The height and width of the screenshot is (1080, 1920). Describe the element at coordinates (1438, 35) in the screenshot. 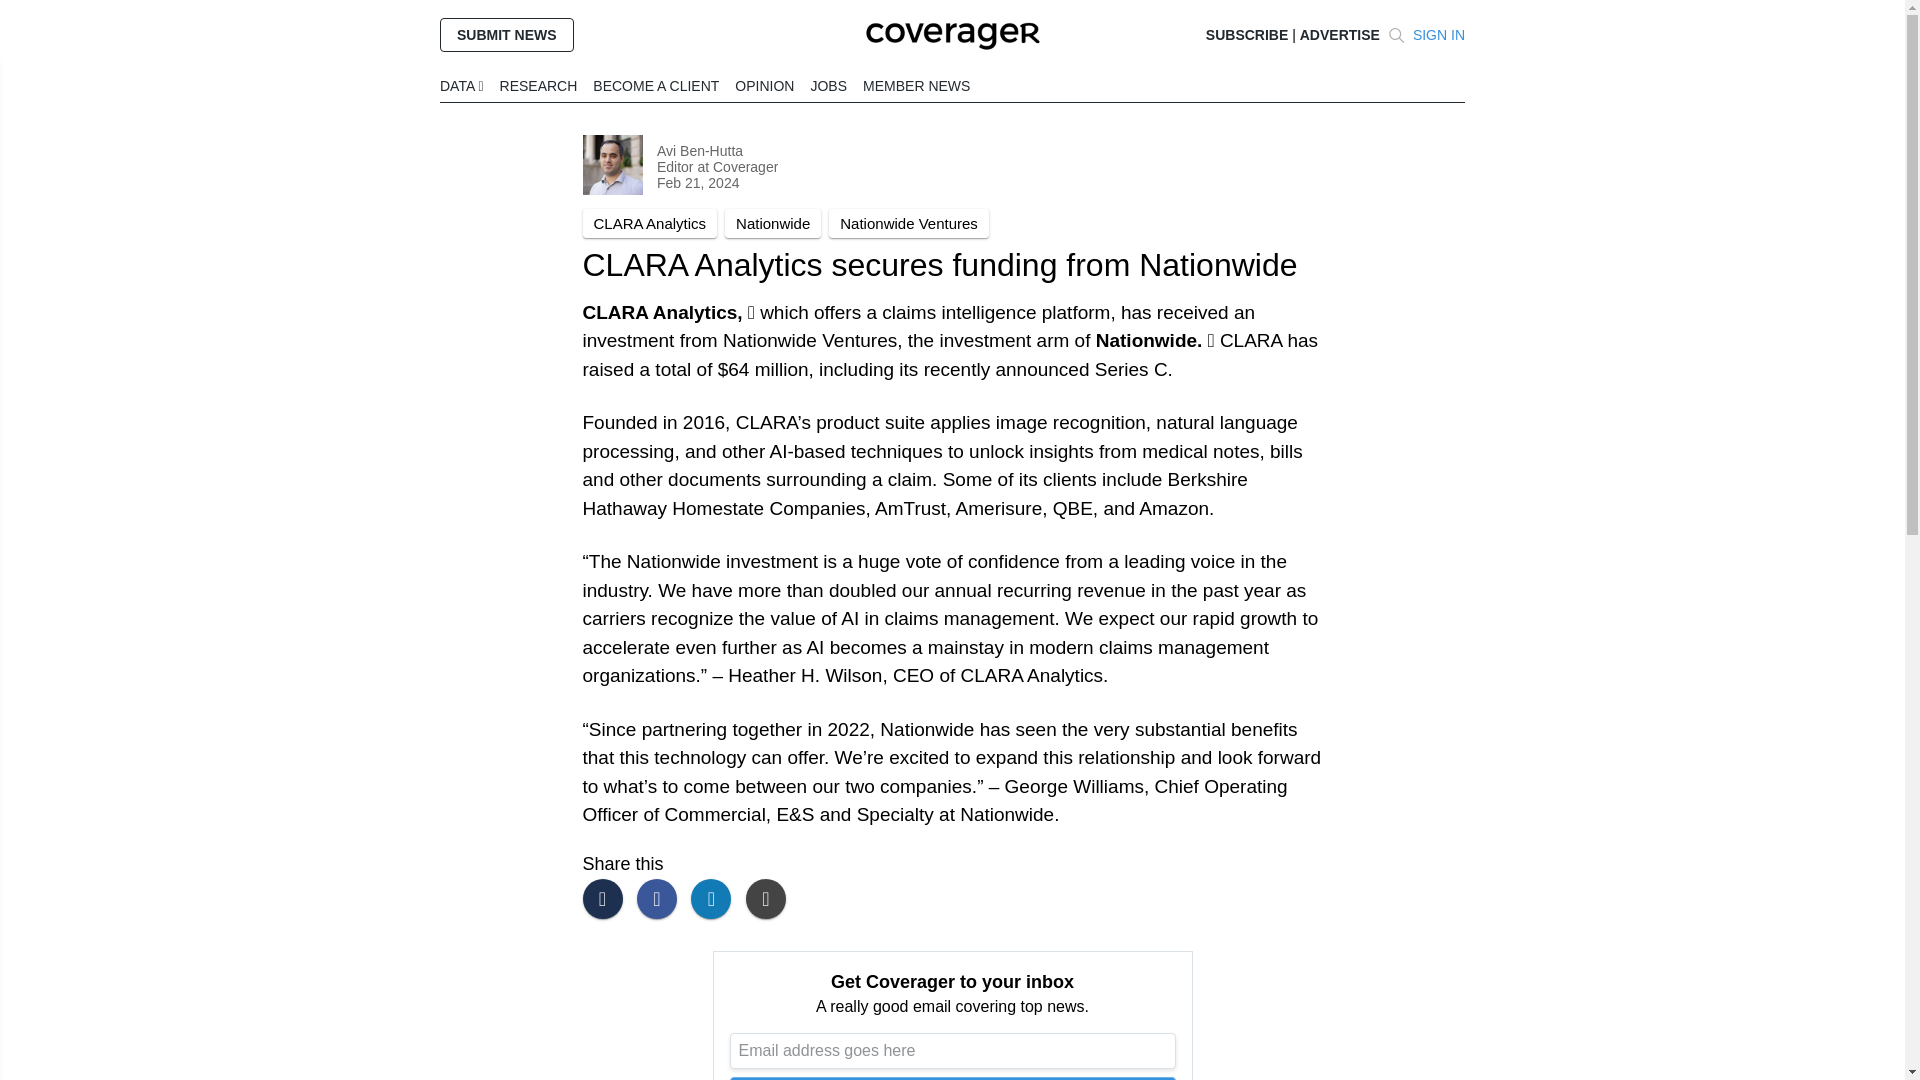

I see `SIGN IN` at that location.